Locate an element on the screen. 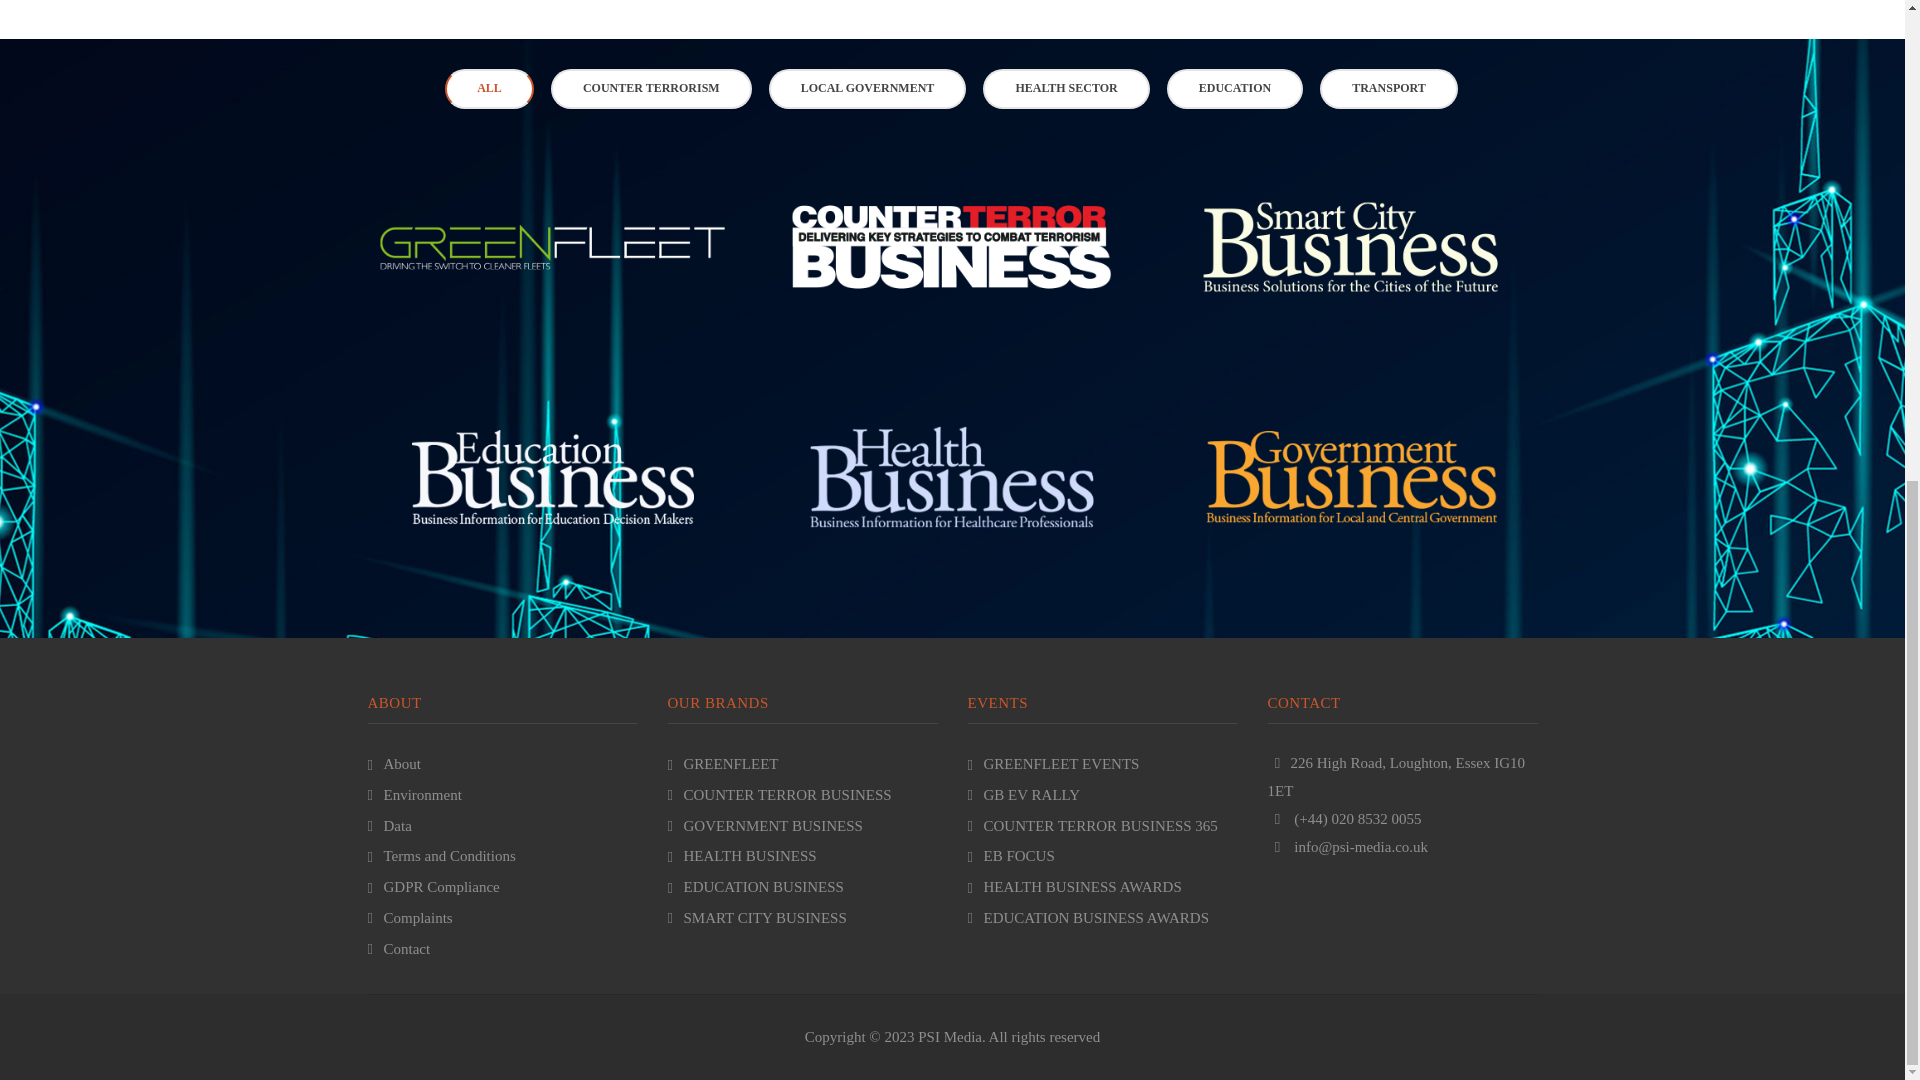  HEALTH BUSINESS is located at coordinates (742, 856).